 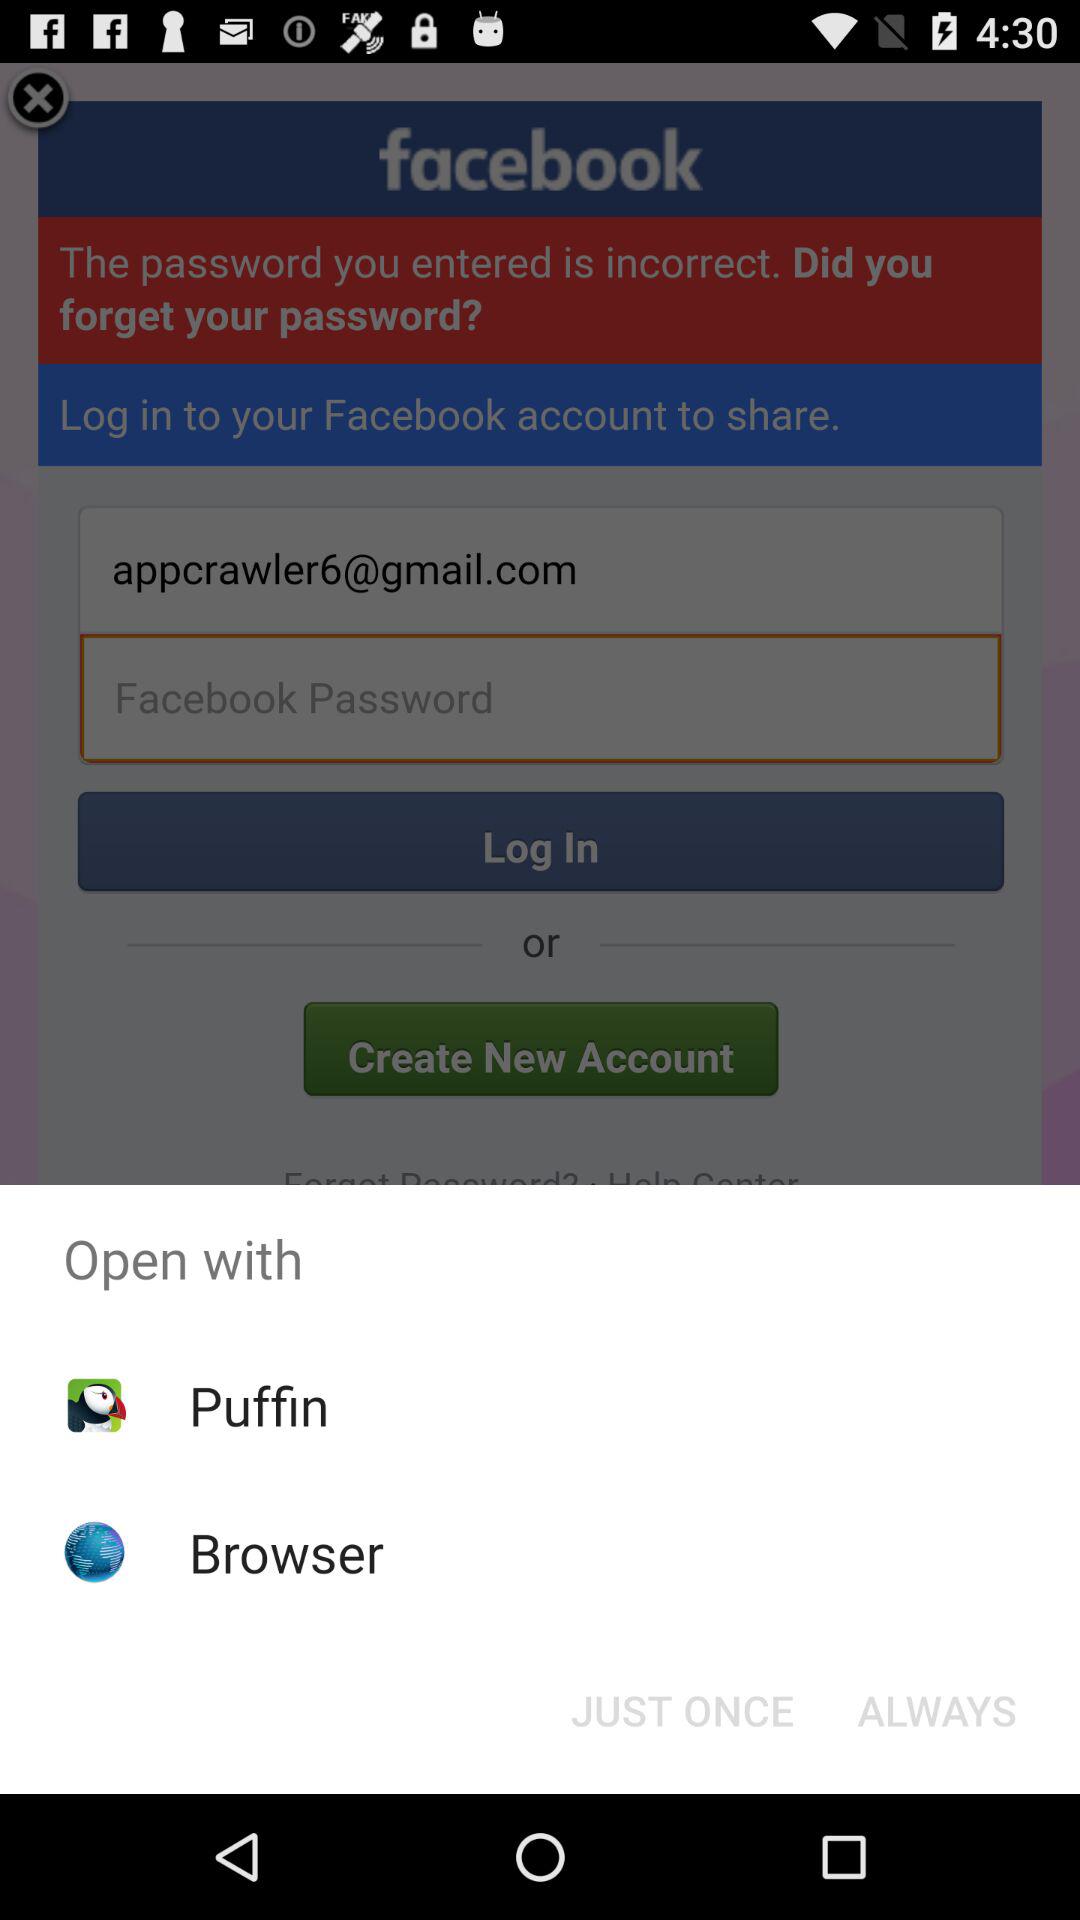 I want to click on open always item, so click(x=936, y=1710).